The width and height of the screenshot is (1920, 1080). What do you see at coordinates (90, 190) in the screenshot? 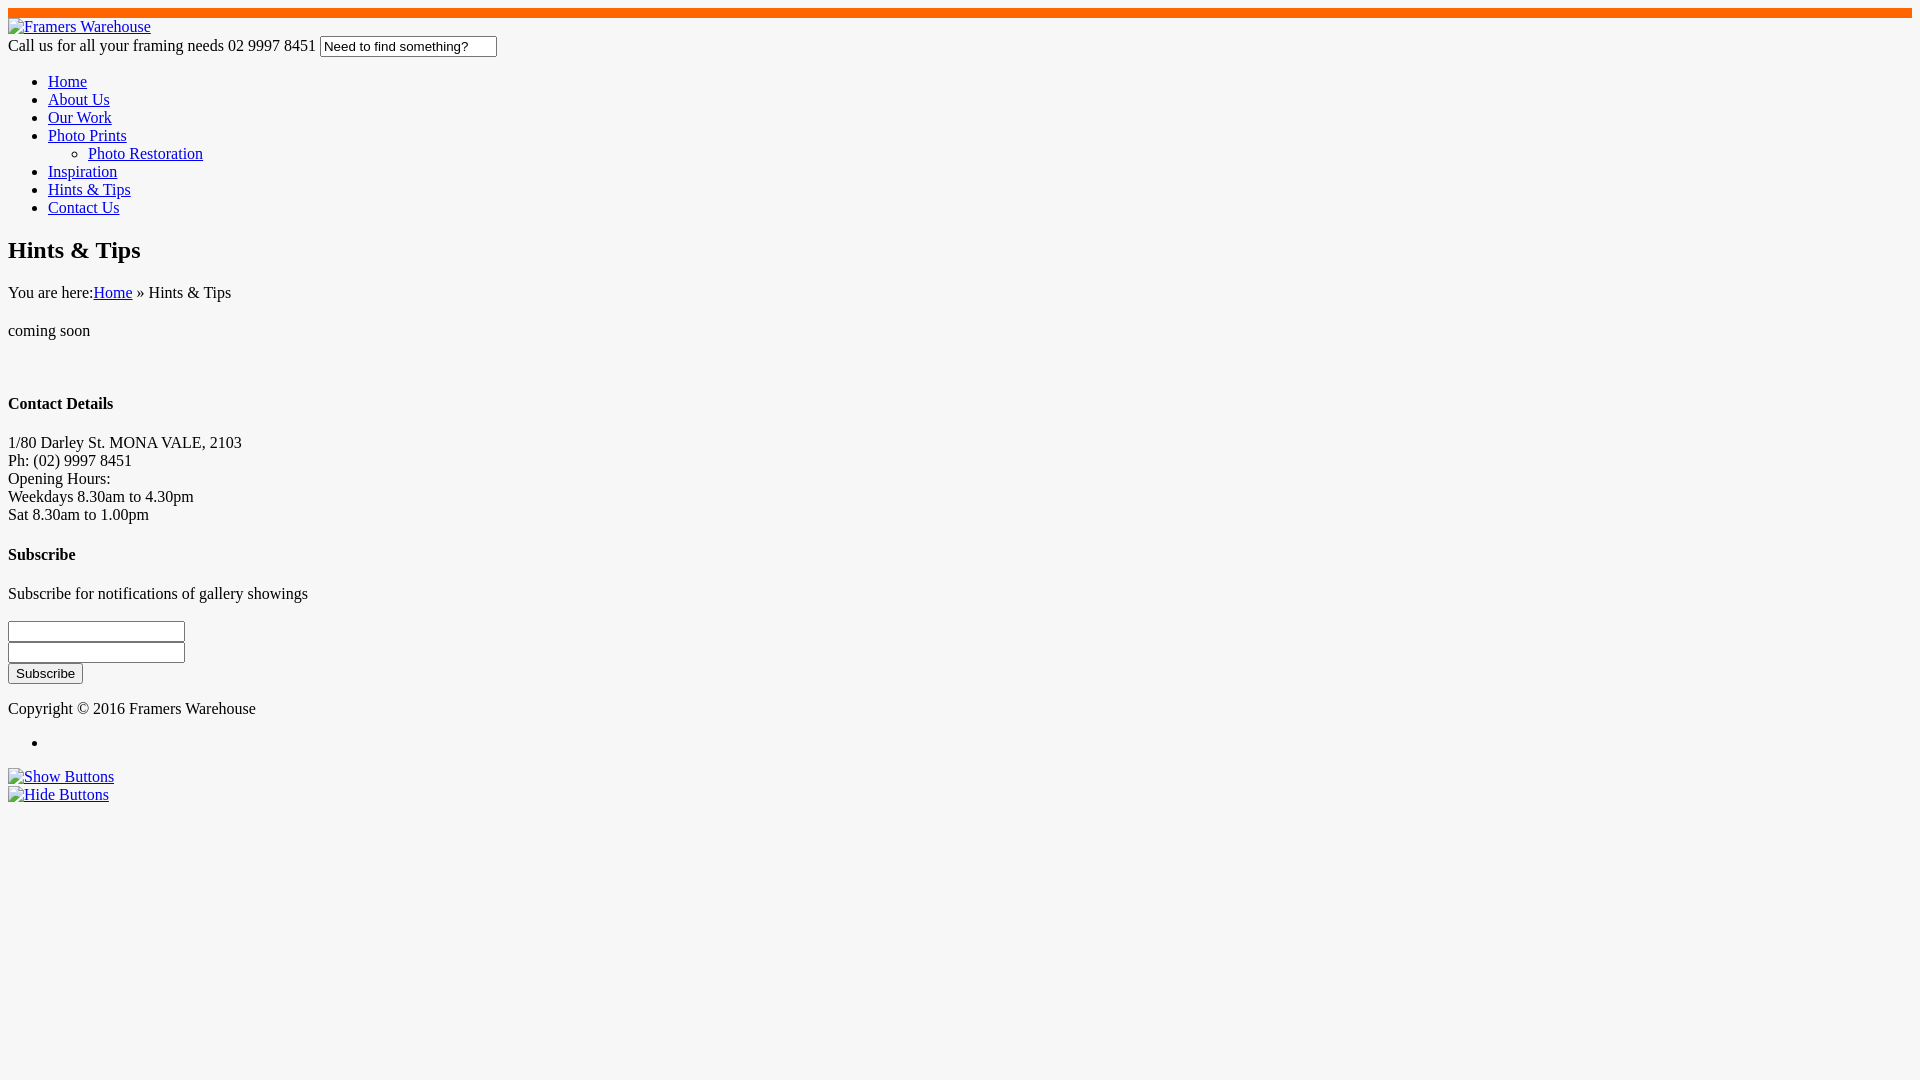
I see `Hints & Tips` at bounding box center [90, 190].